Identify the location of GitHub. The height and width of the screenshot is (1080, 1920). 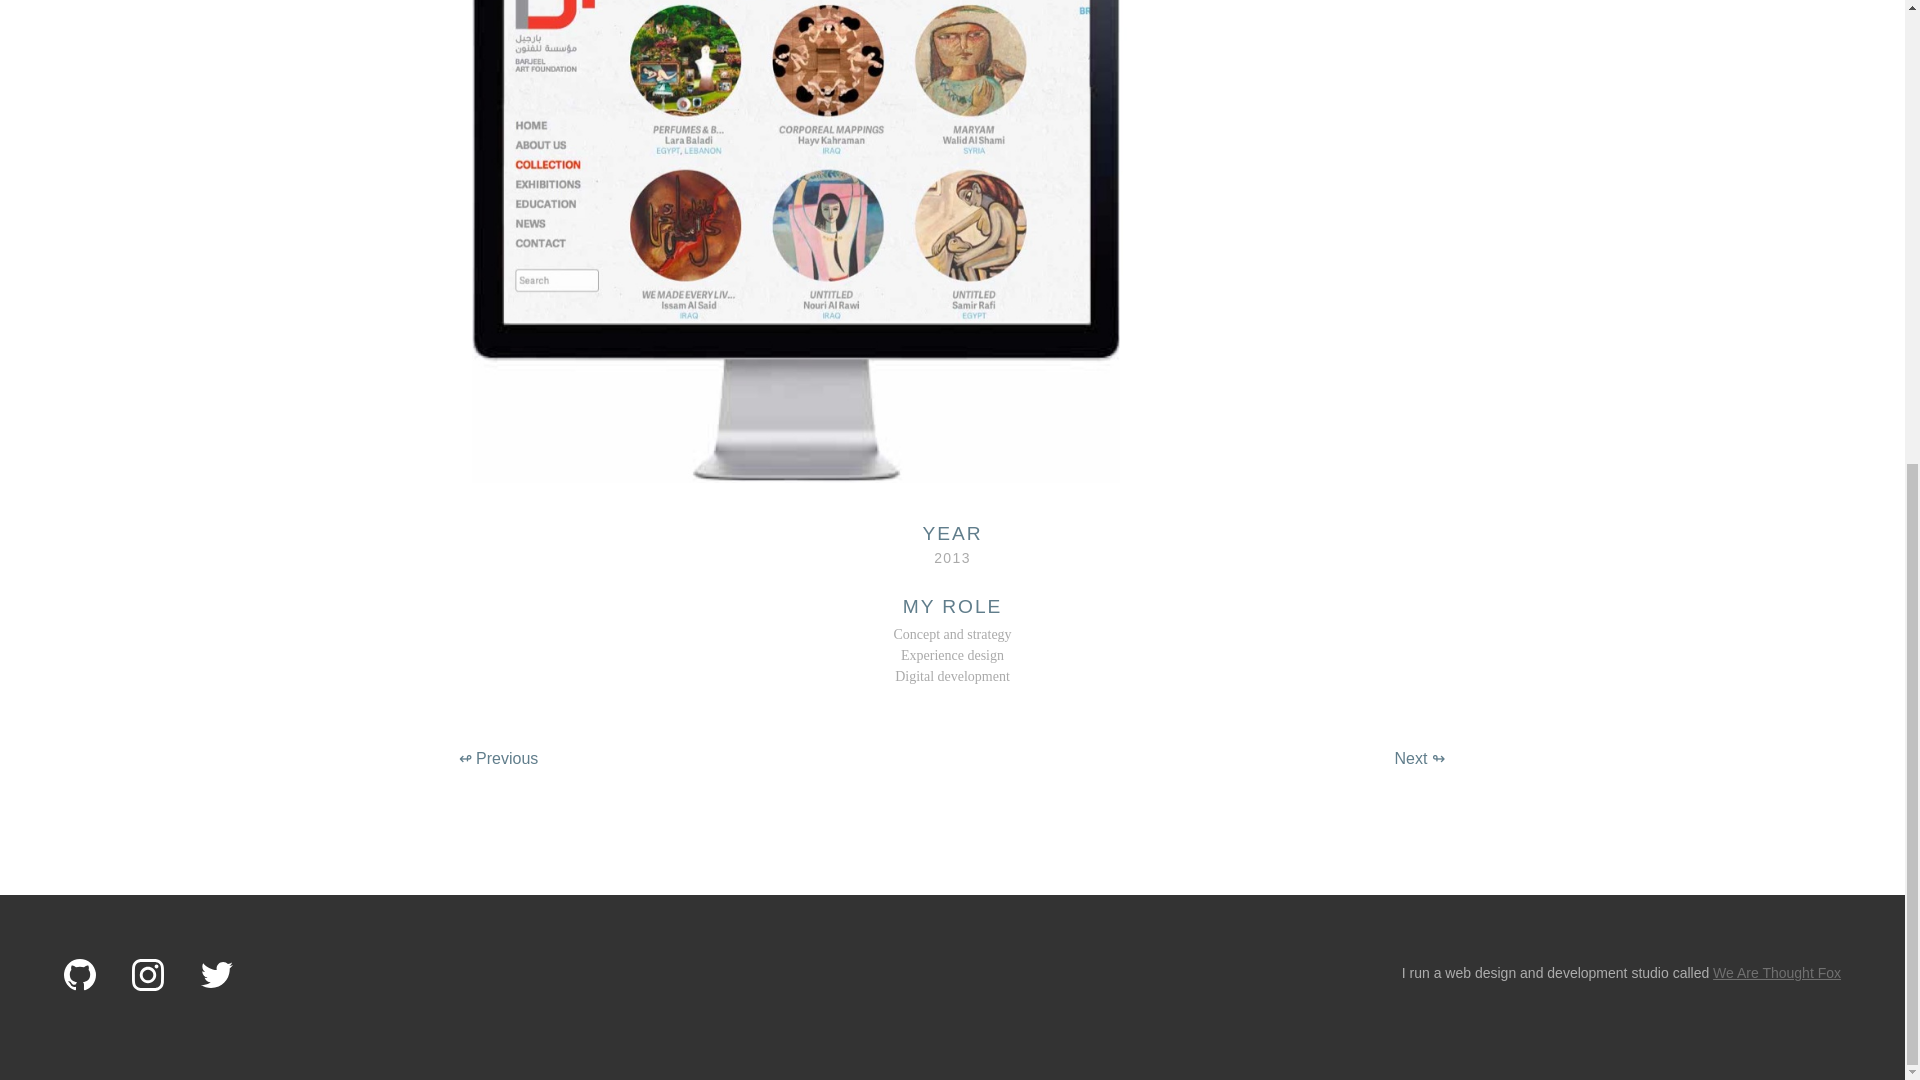
(80, 976).